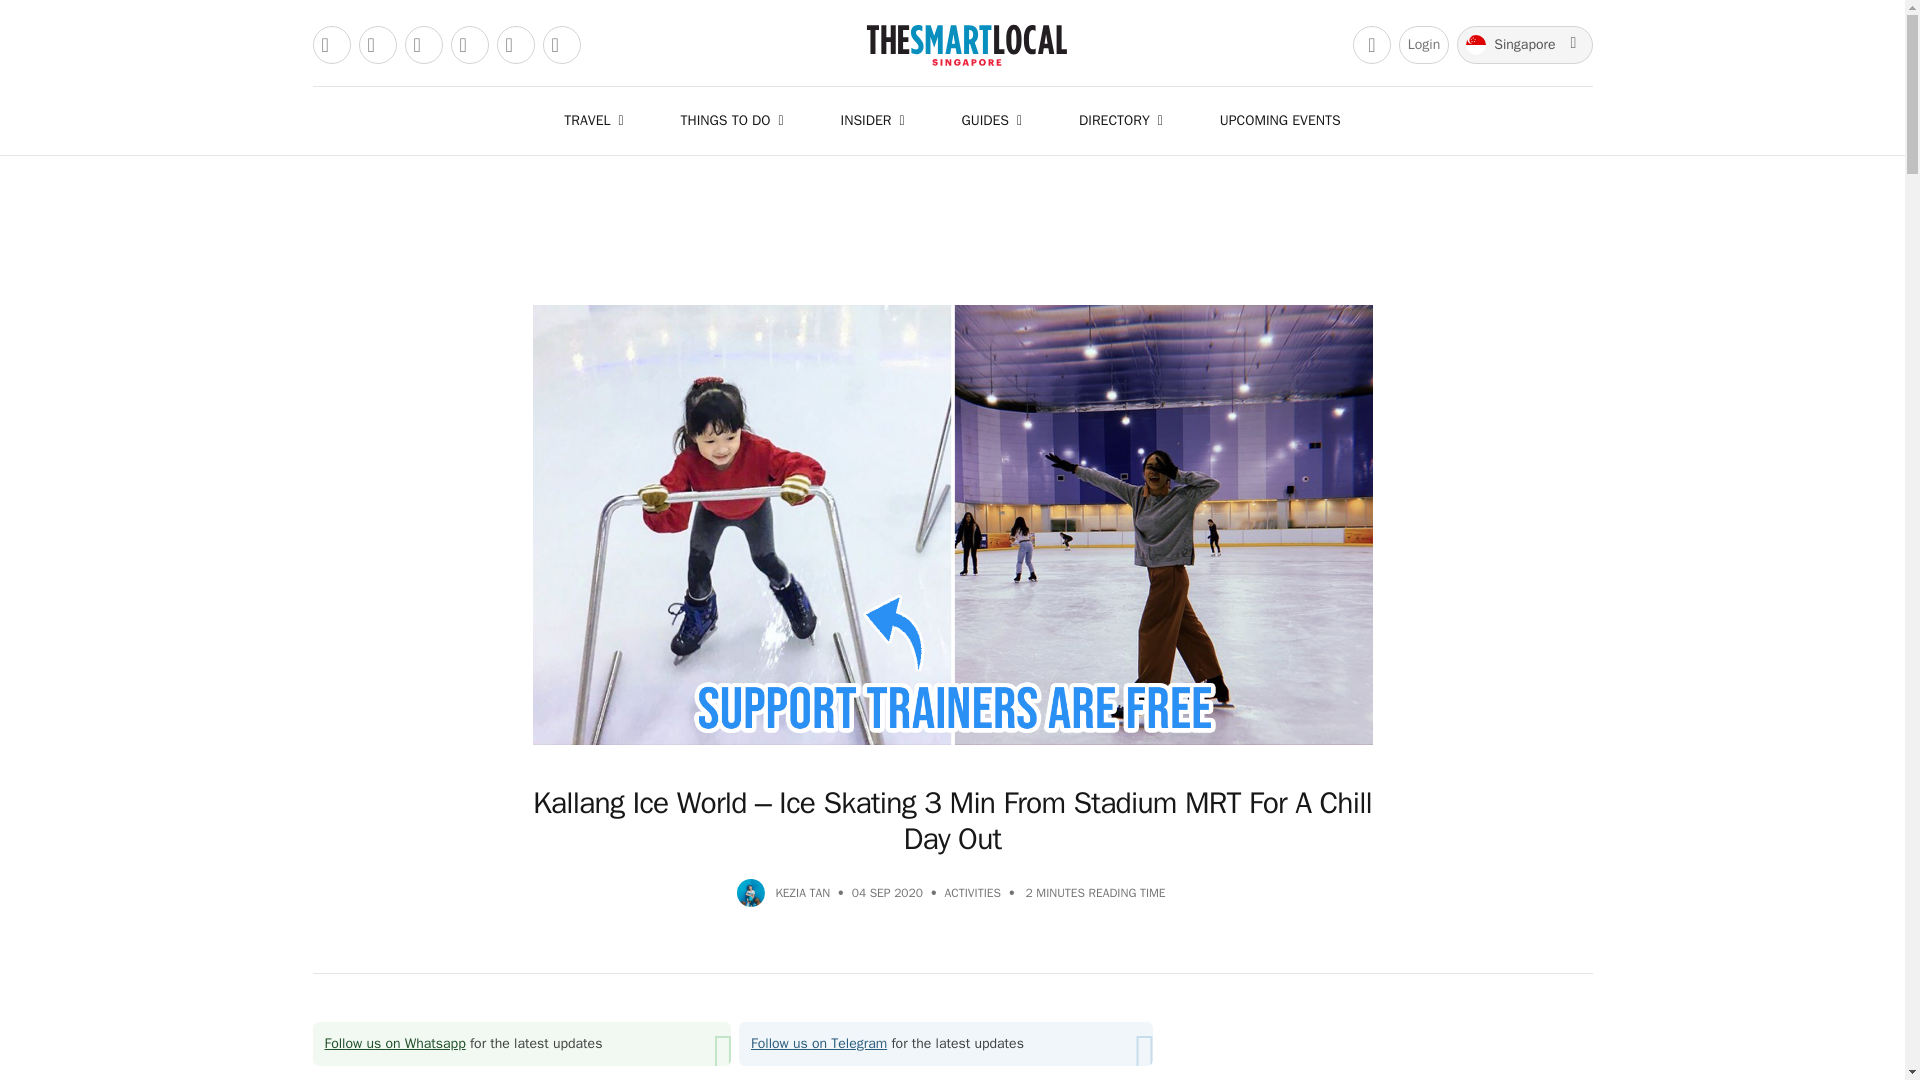 The width and height of the screenshot is (1920, 1080). I want to click on Open search popup, so click(1372, 44).